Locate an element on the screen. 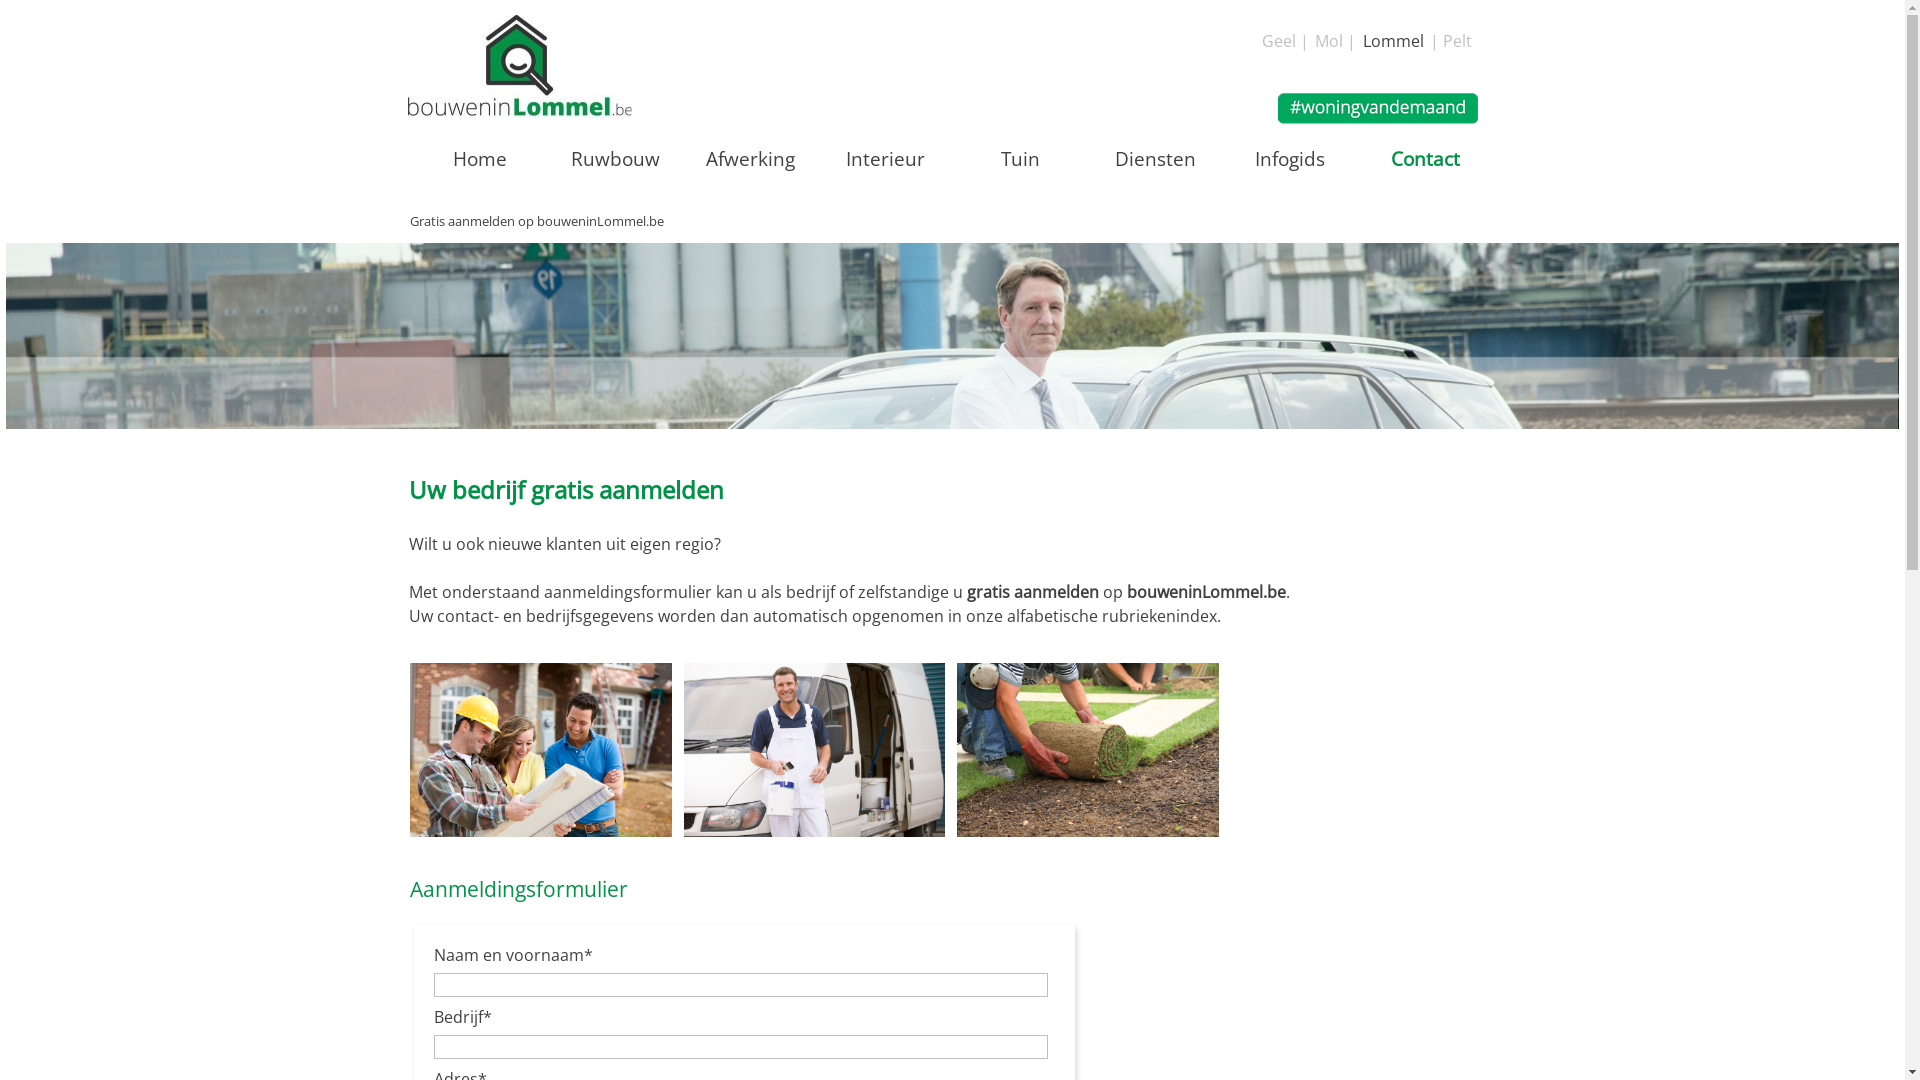 The width and height of the screenshot is (1920, 1080). Bouwbedrijf Lommel is located at coordinates (541, 750).